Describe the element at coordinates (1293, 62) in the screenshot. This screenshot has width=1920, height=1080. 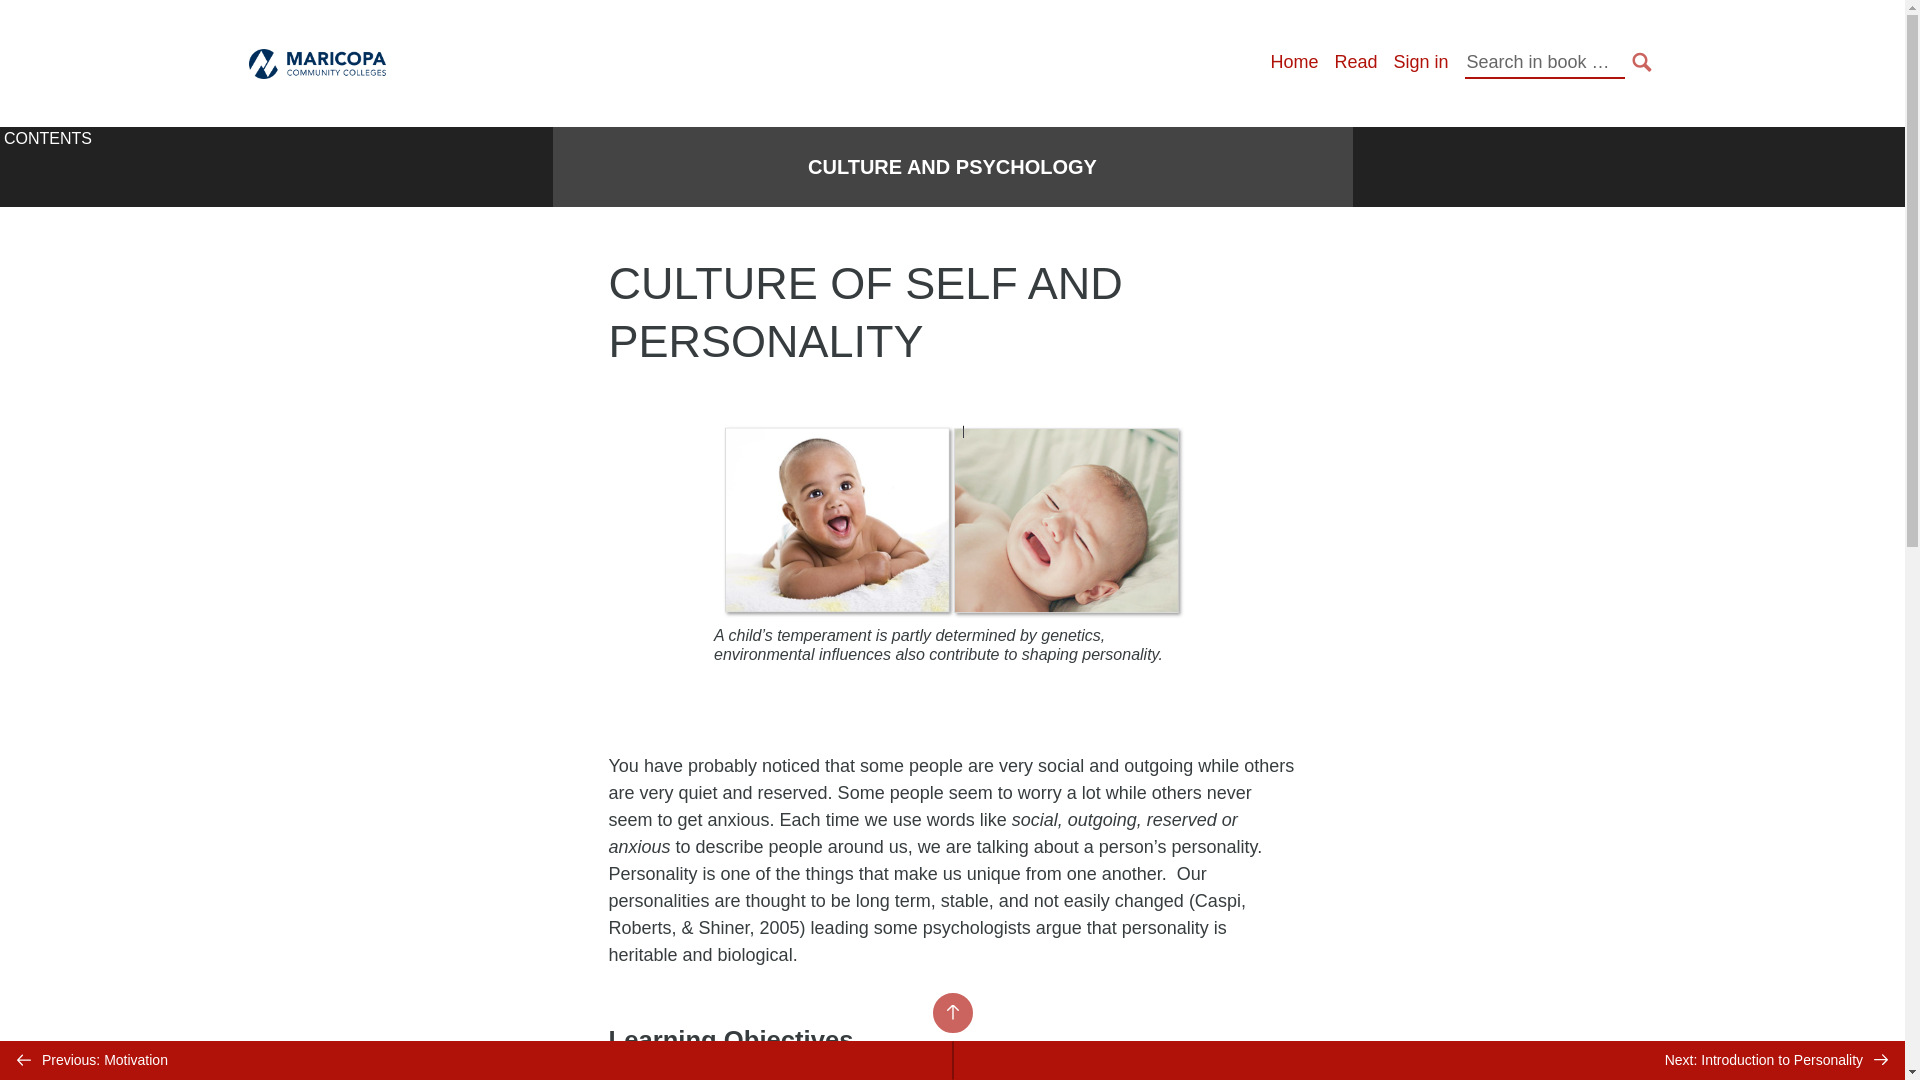
I see `Home` at that location.